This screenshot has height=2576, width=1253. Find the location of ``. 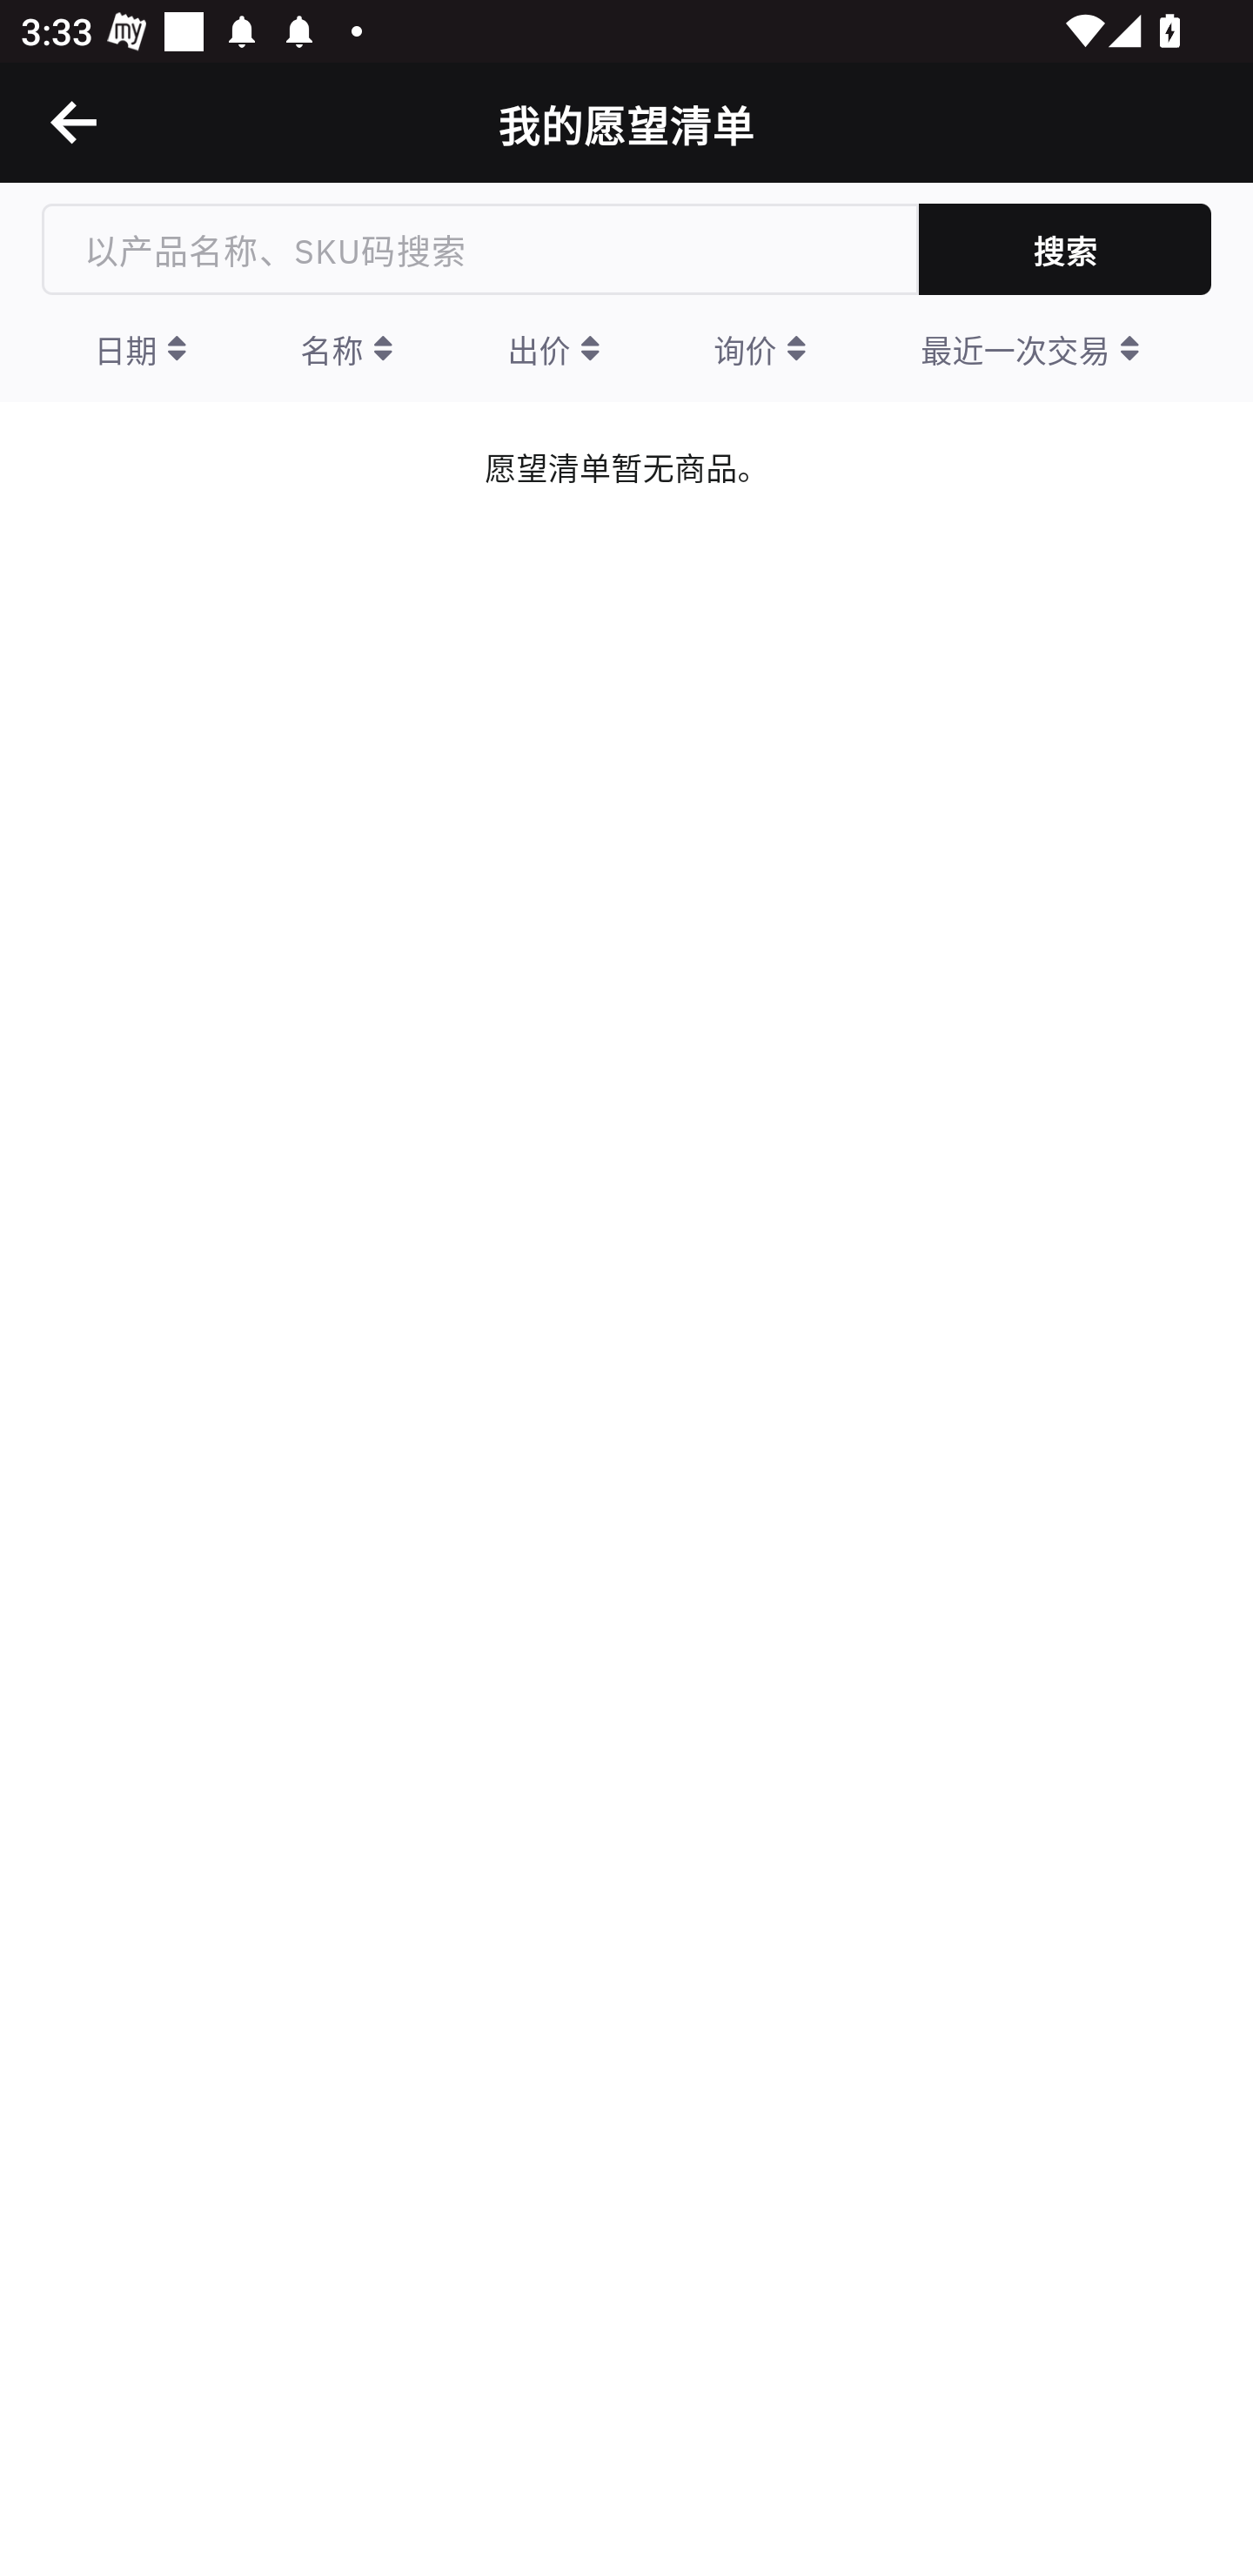

 is located at coordinates (75, 122).